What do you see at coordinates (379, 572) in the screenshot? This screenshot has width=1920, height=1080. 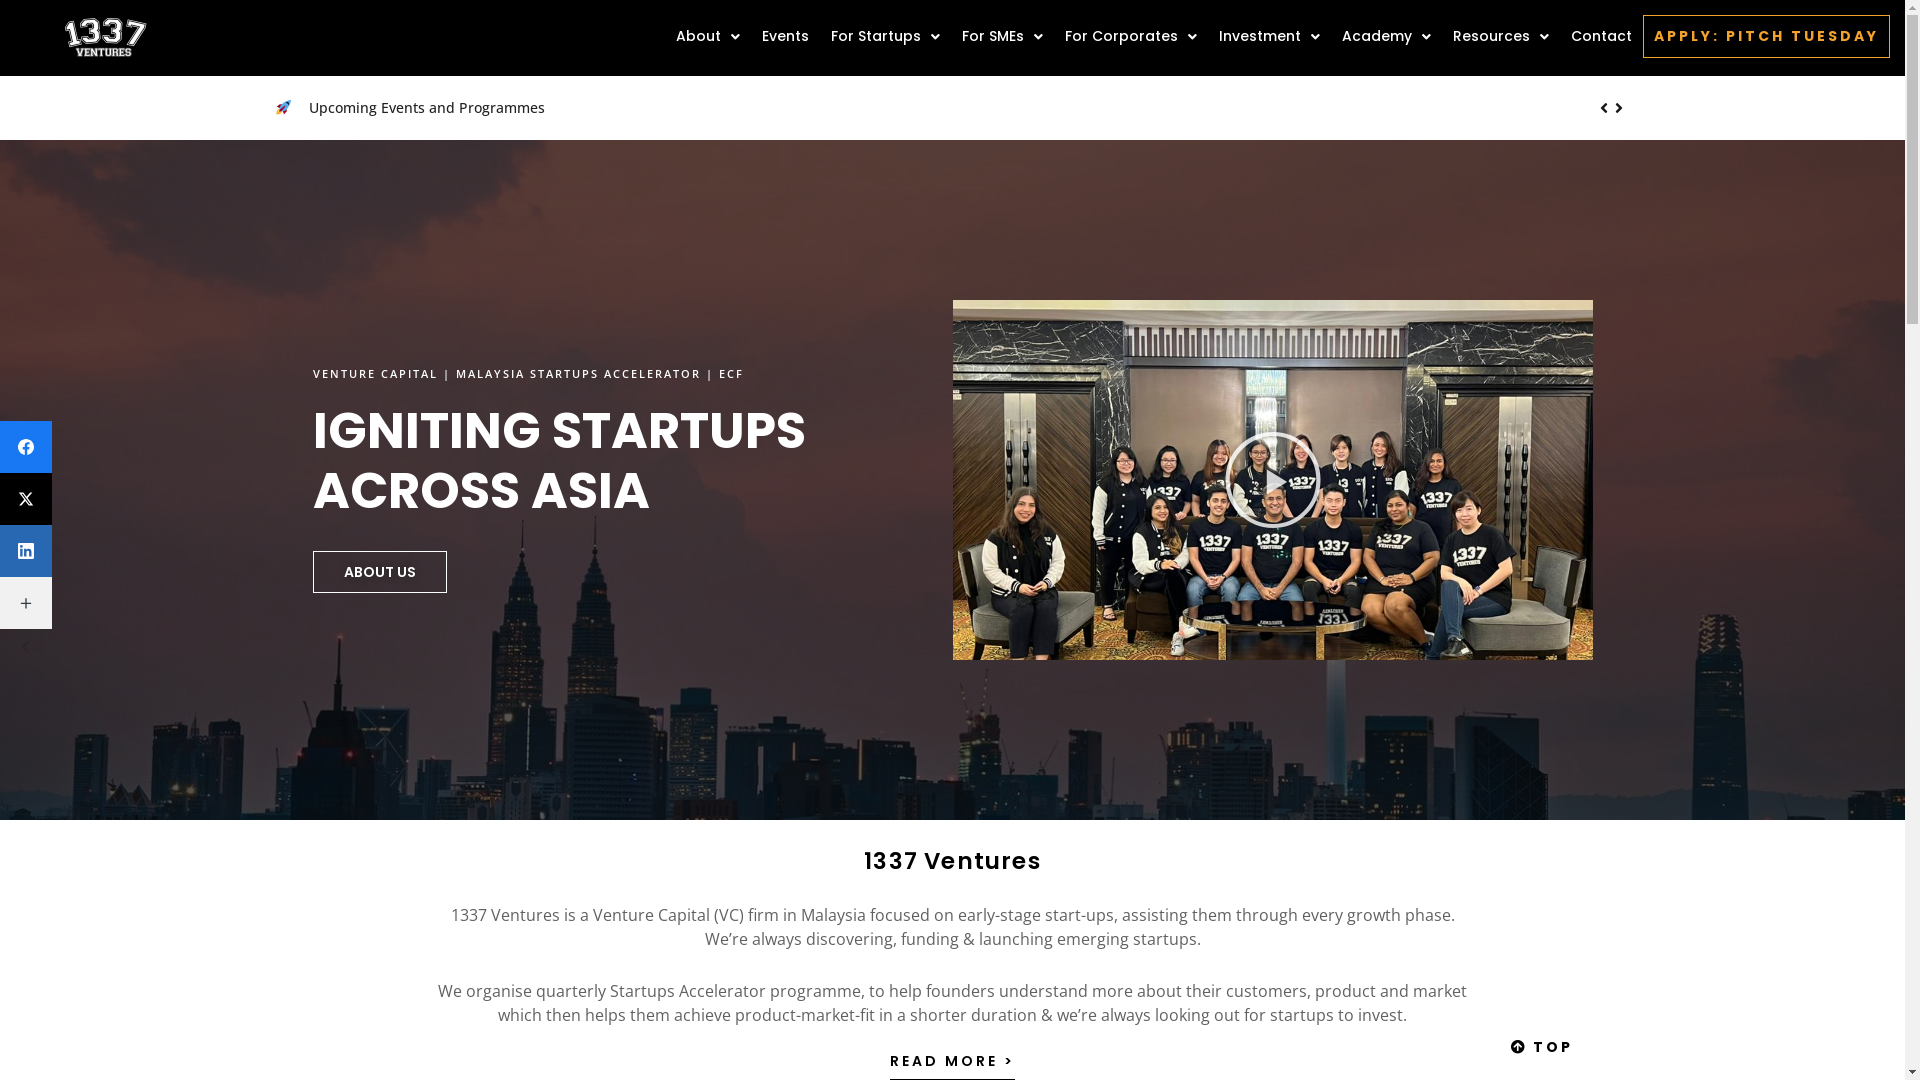 I see `ABOUT US` at bounding box center [379, 572].